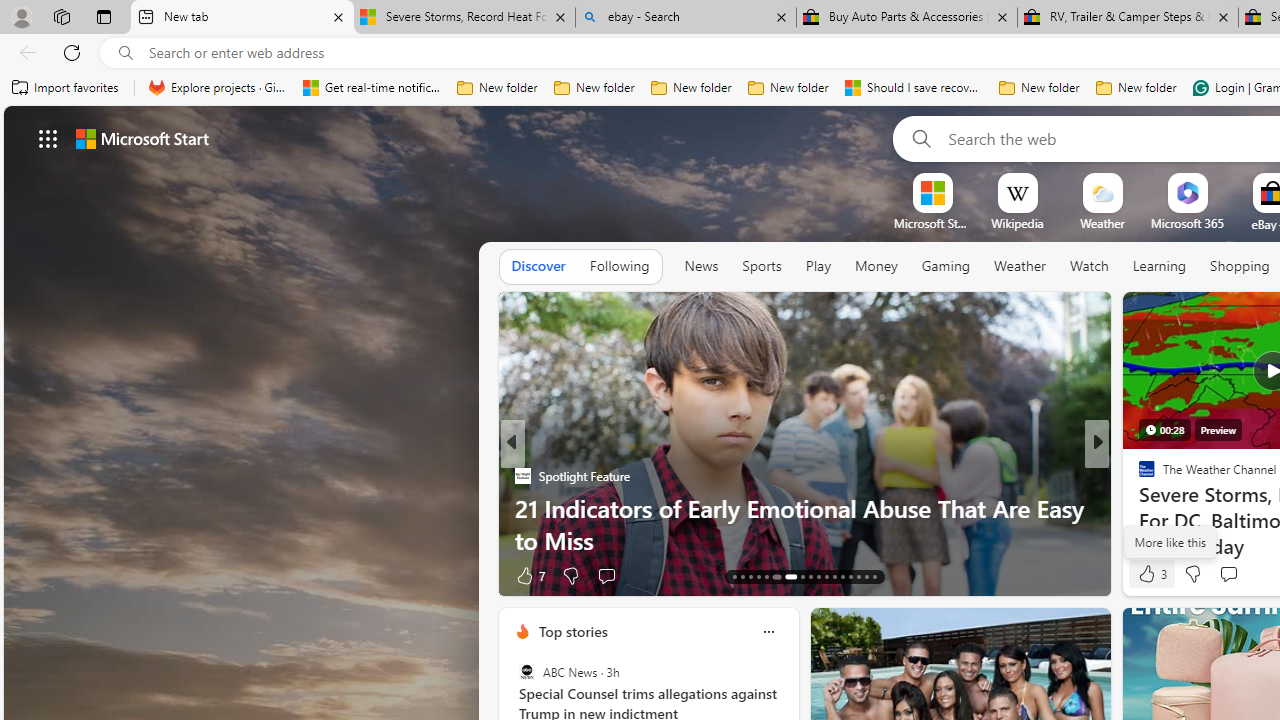 The image size is (1280, 720). Describe the element at coordinates (858, 576) in the screenshot. I see `AutomationID: tab-27` at that location.